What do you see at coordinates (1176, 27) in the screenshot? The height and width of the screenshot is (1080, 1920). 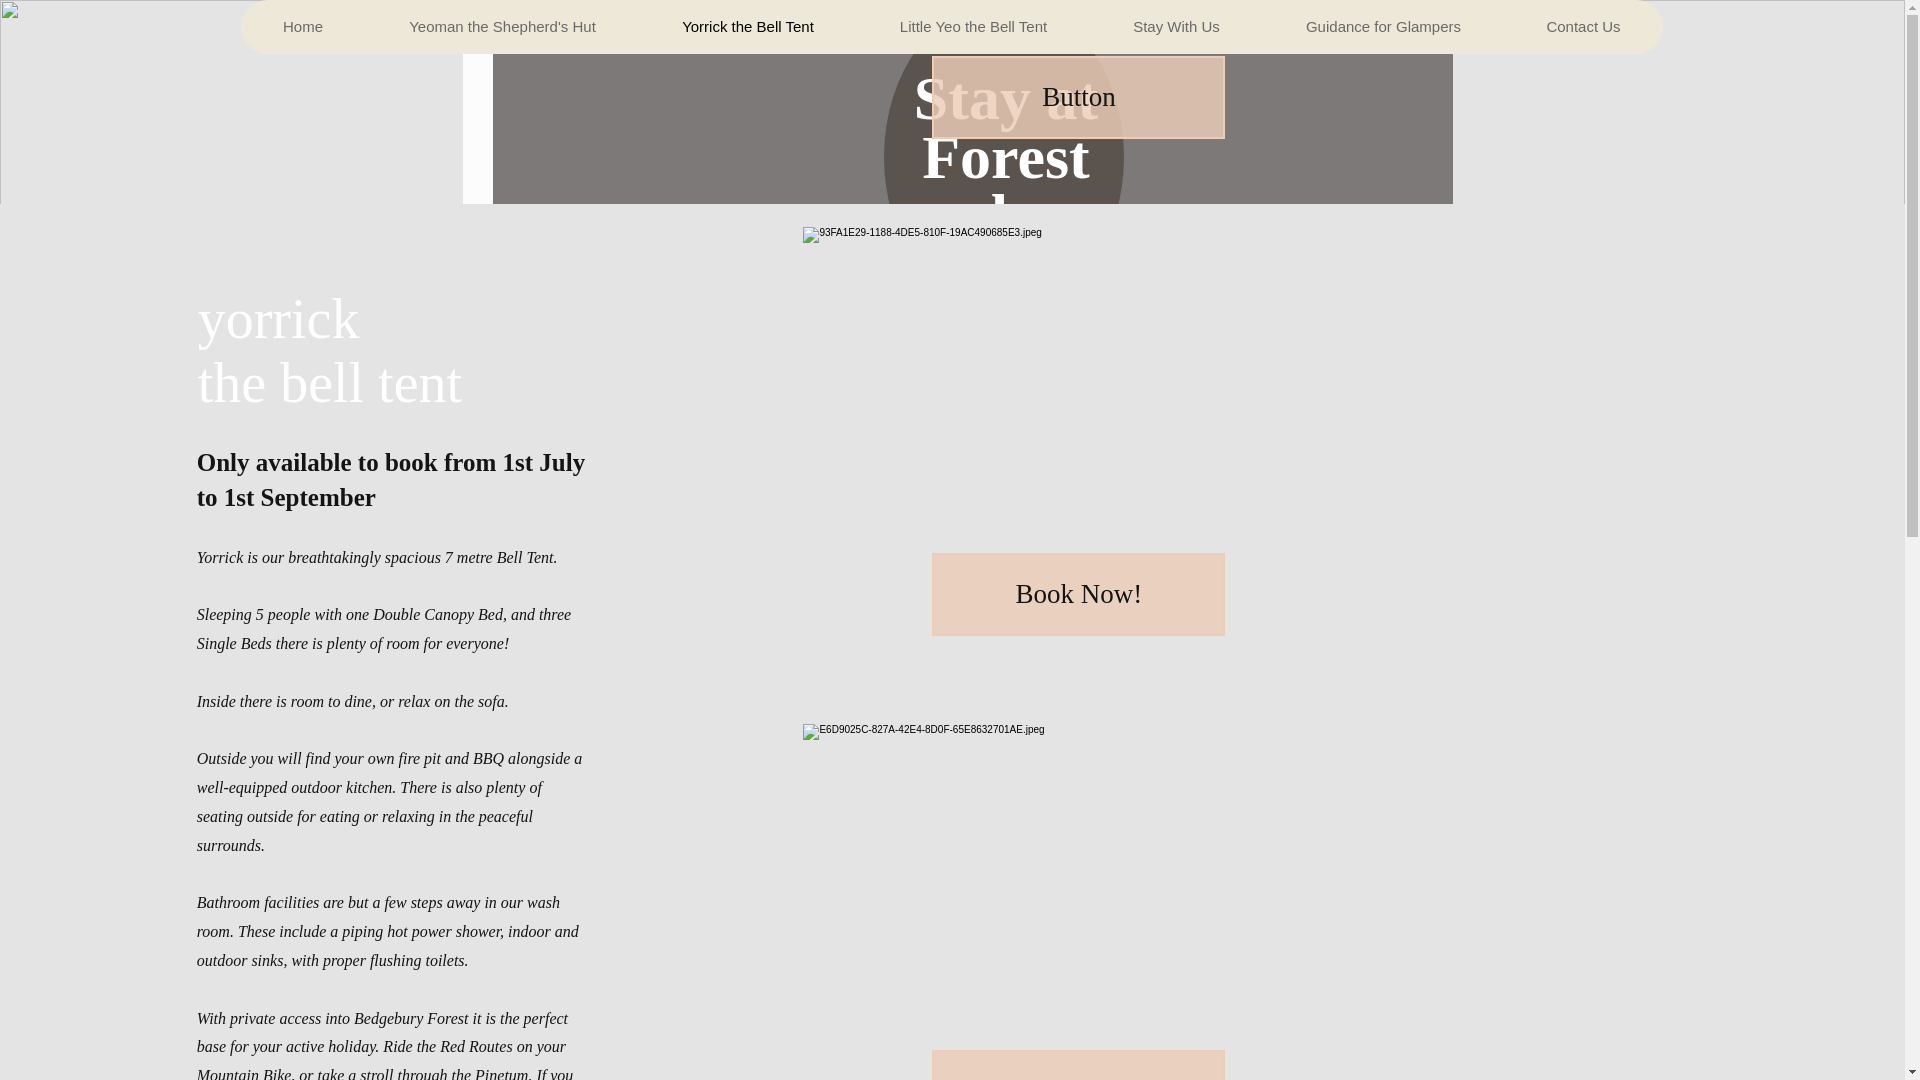 I see `Stay With Us` at bounding box center [1176, 27].